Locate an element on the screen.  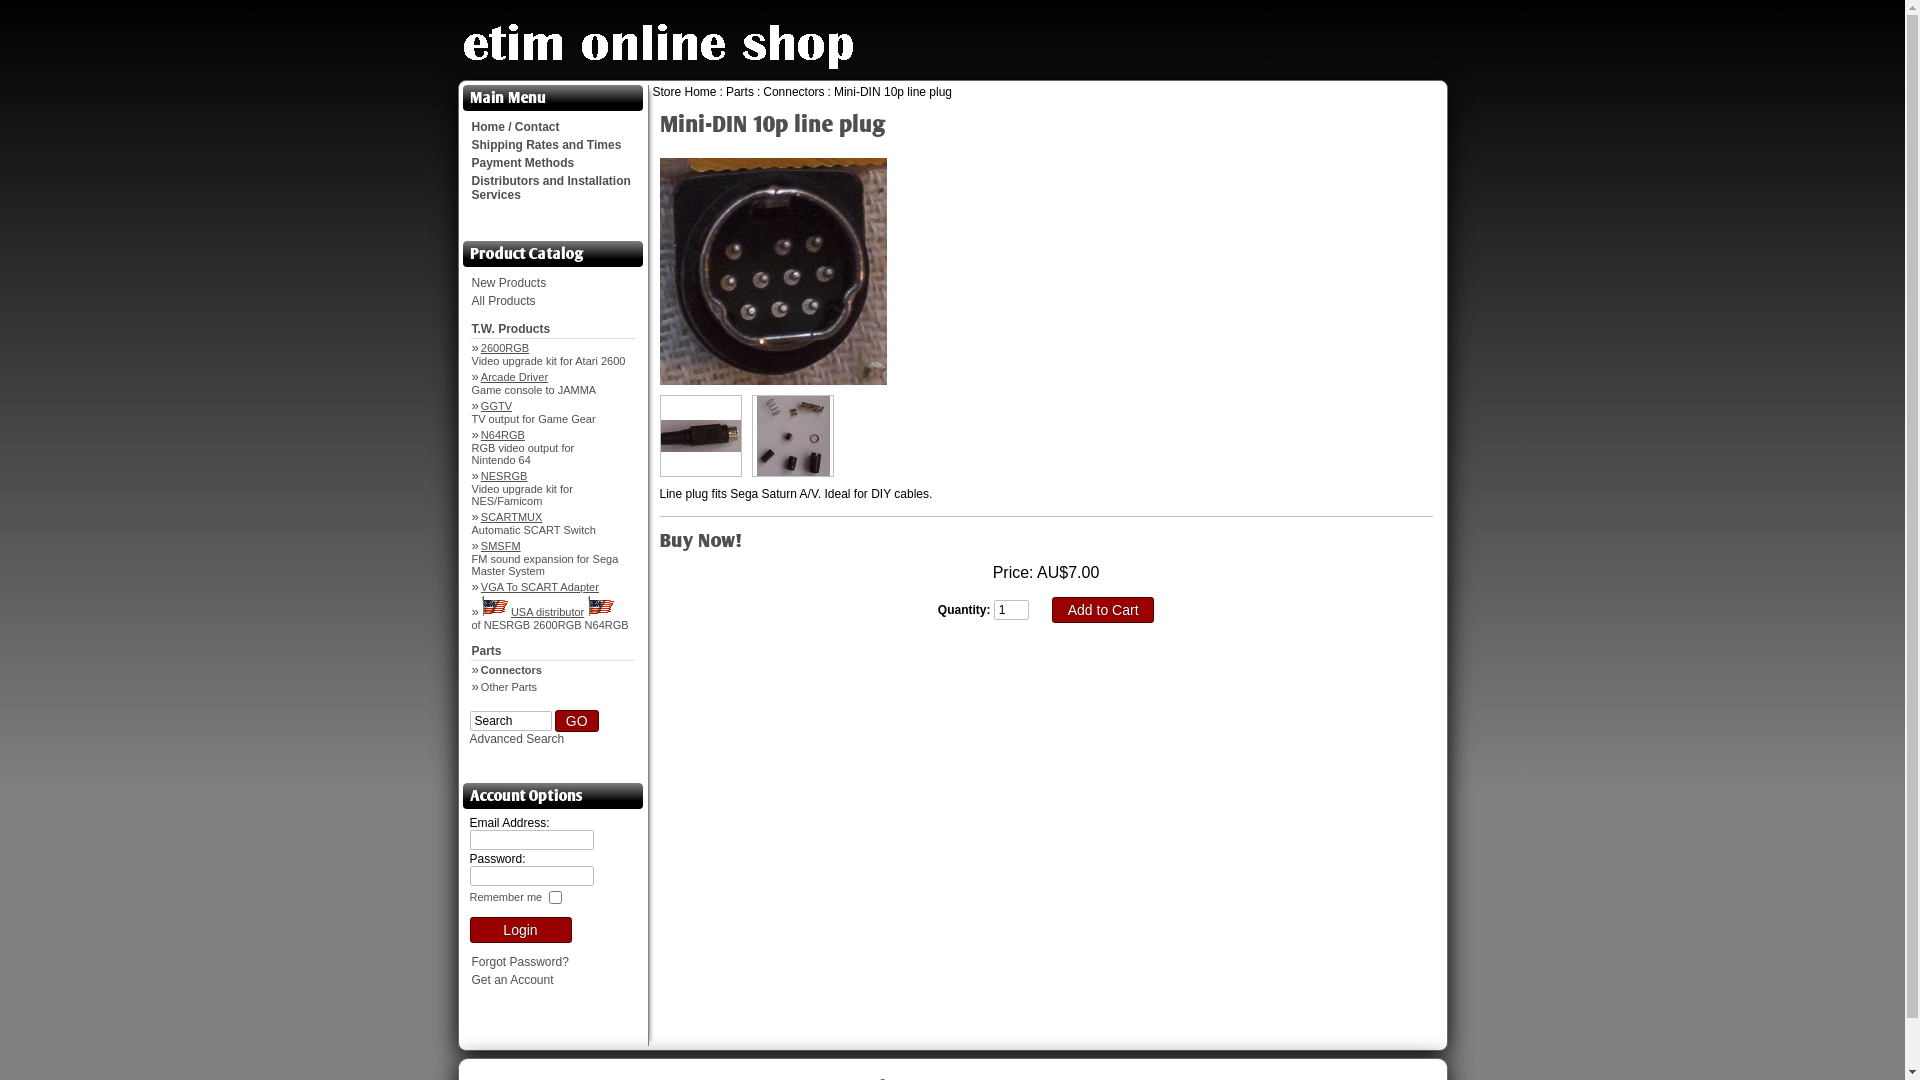
Other Parts is located at coordinates (553, 686).